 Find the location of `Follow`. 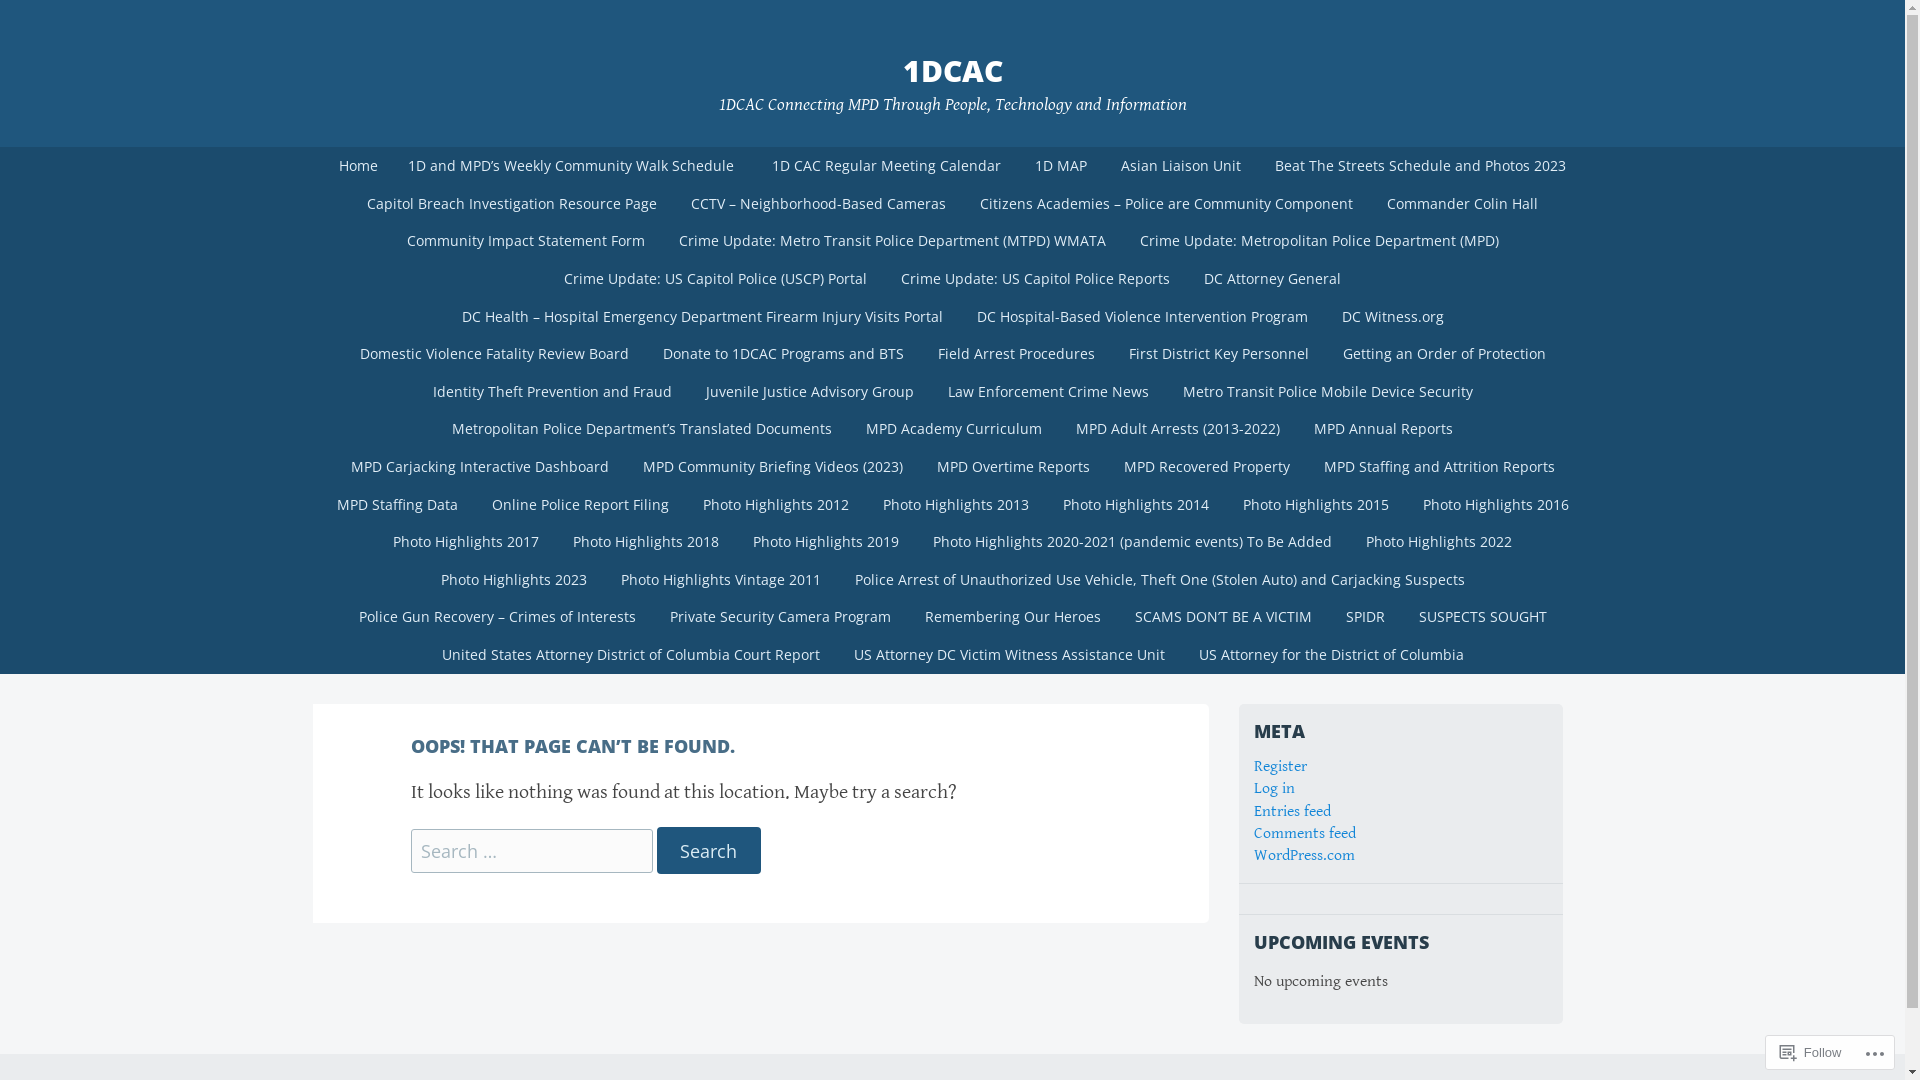

Follow is located at coordinates (1811, 1052).